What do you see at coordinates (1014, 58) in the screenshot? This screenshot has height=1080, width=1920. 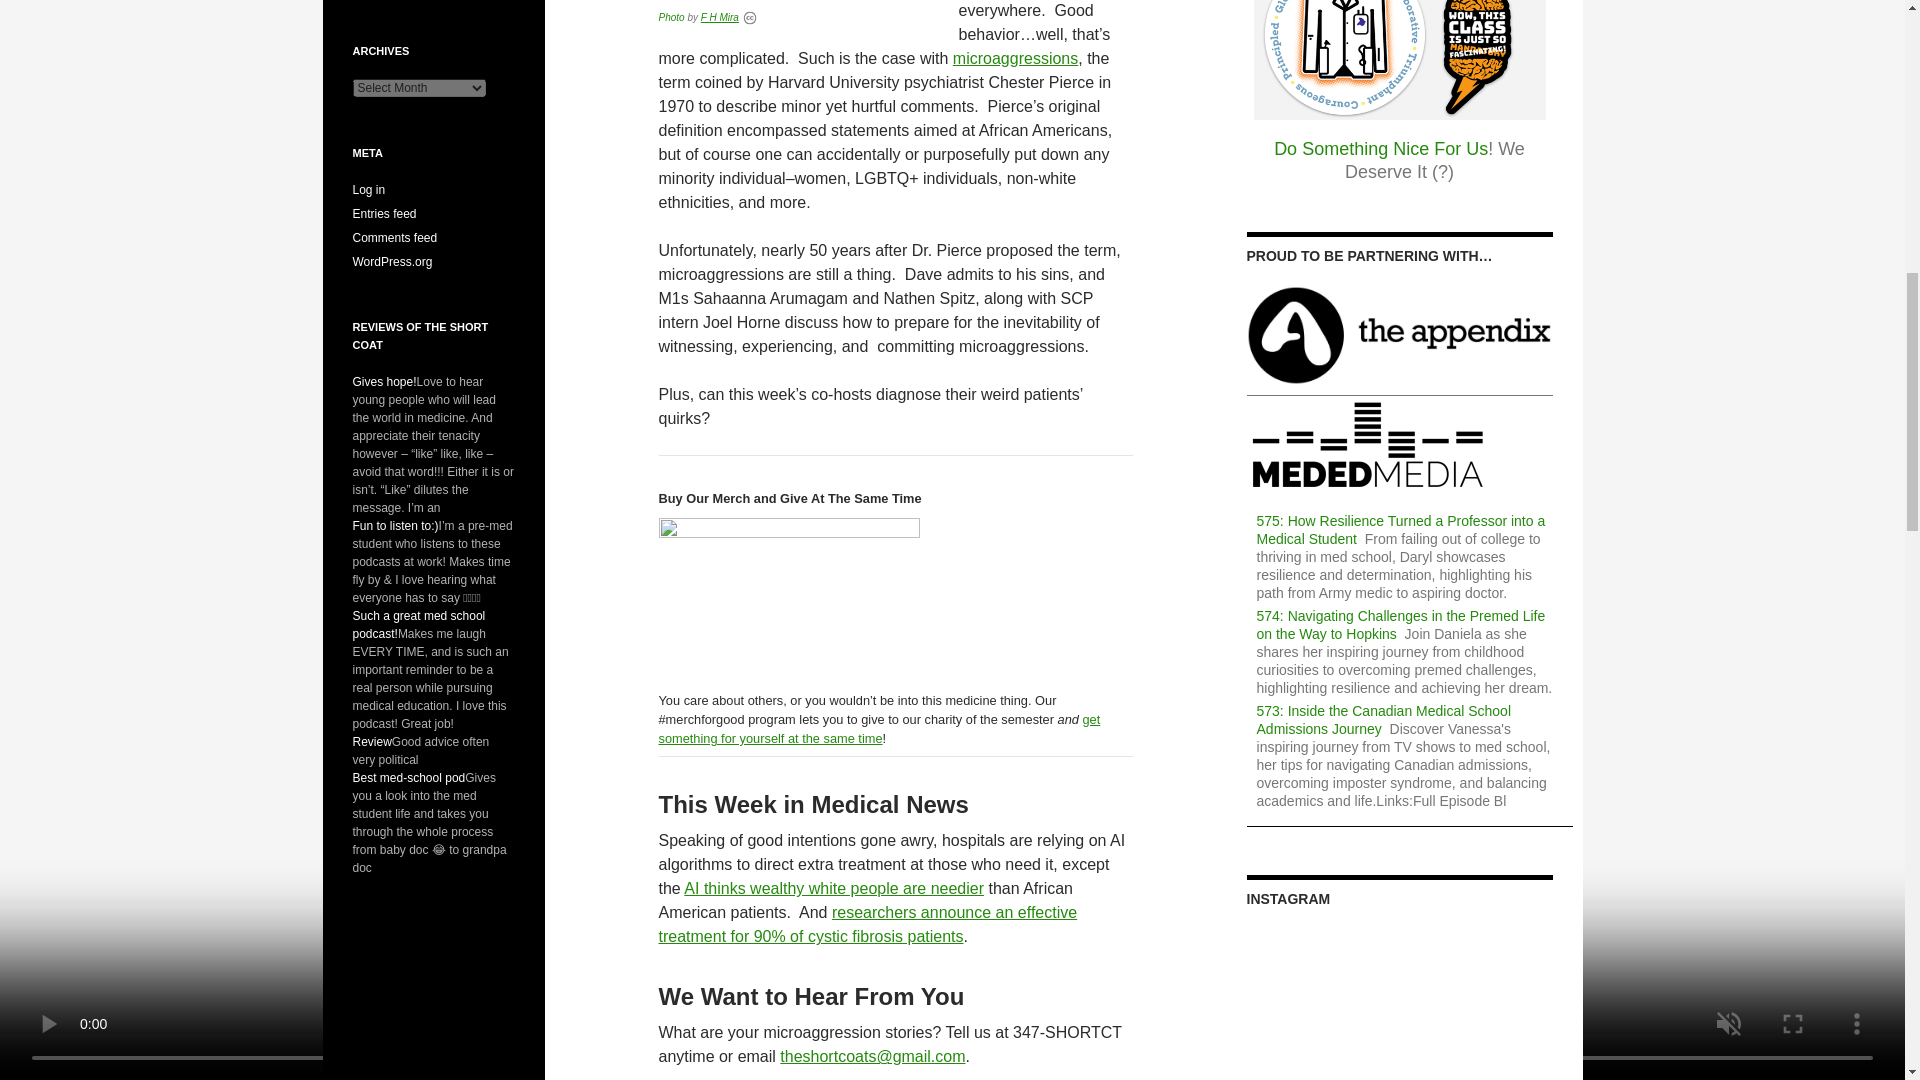 I see `microaggressions` at bounding box center [1014, 58].